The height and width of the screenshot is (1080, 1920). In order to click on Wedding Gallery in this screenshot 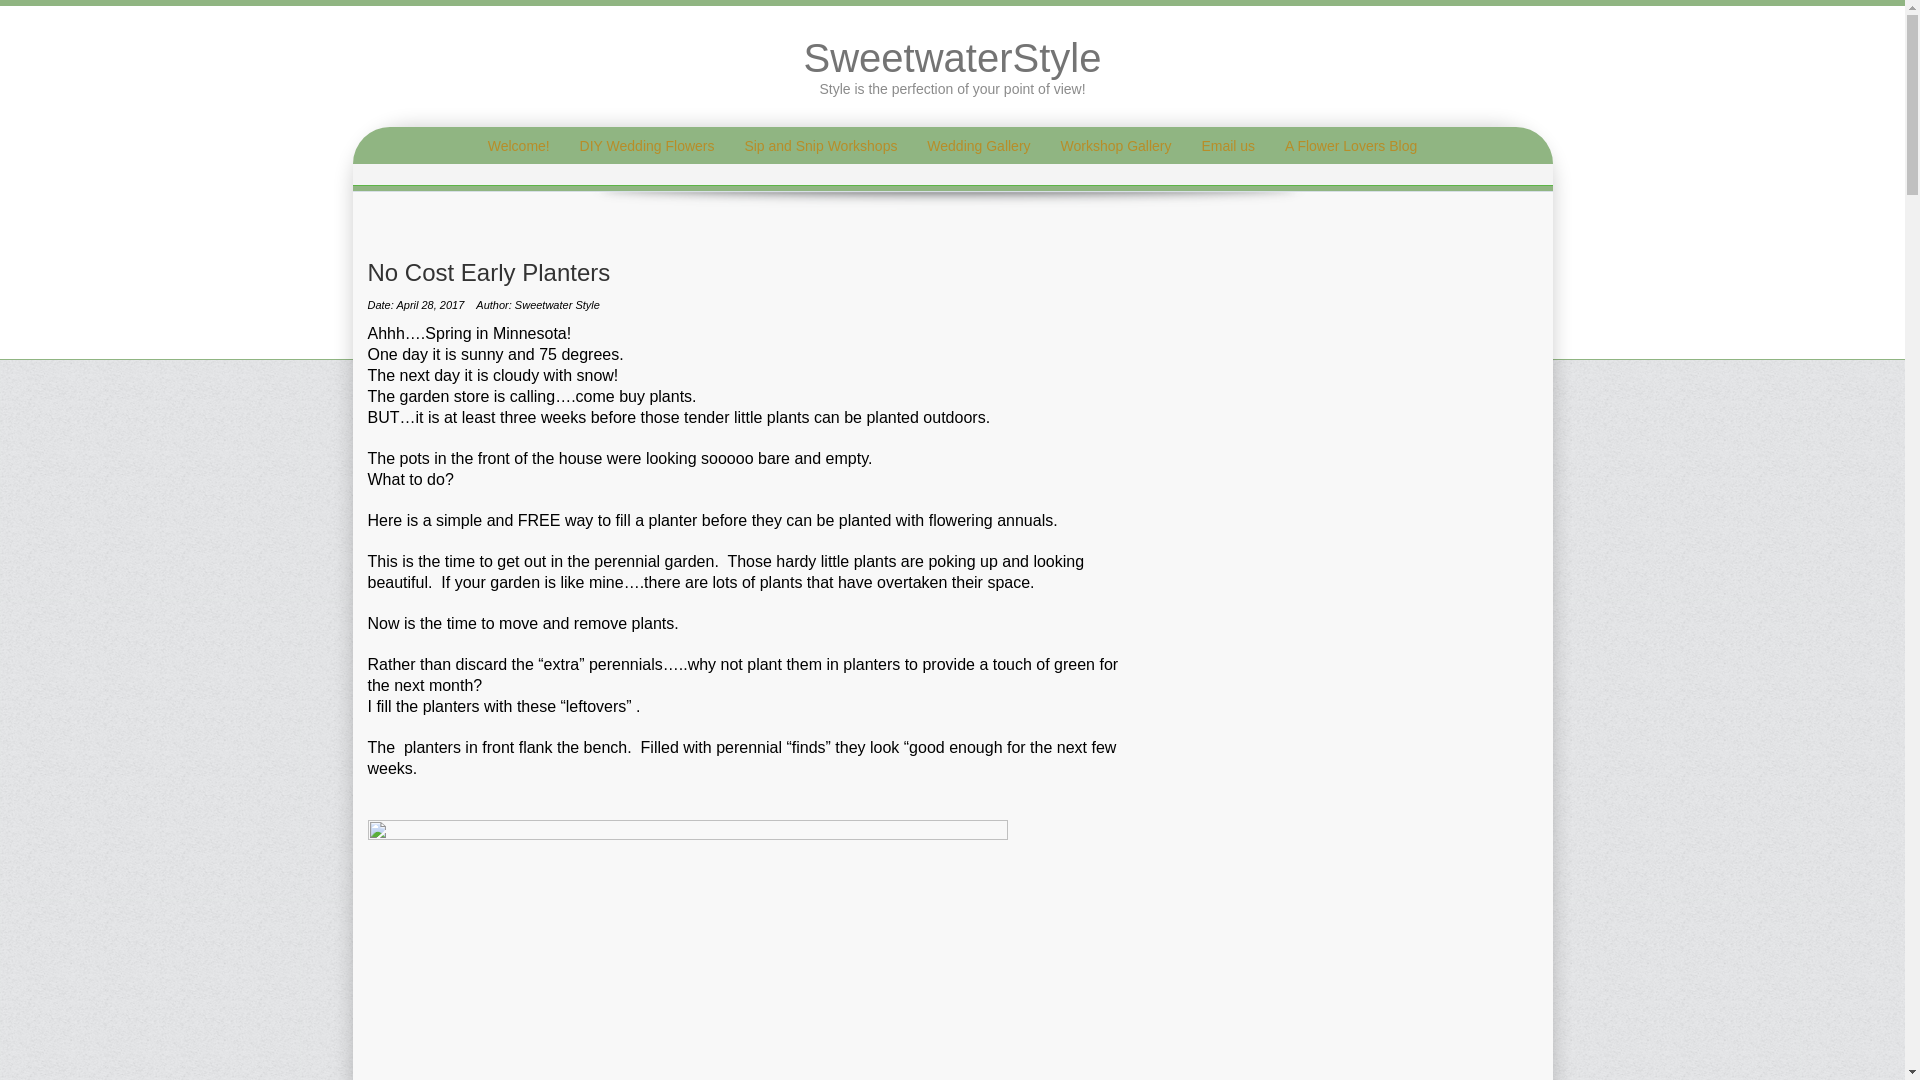, I will do `click(978, 146)`.